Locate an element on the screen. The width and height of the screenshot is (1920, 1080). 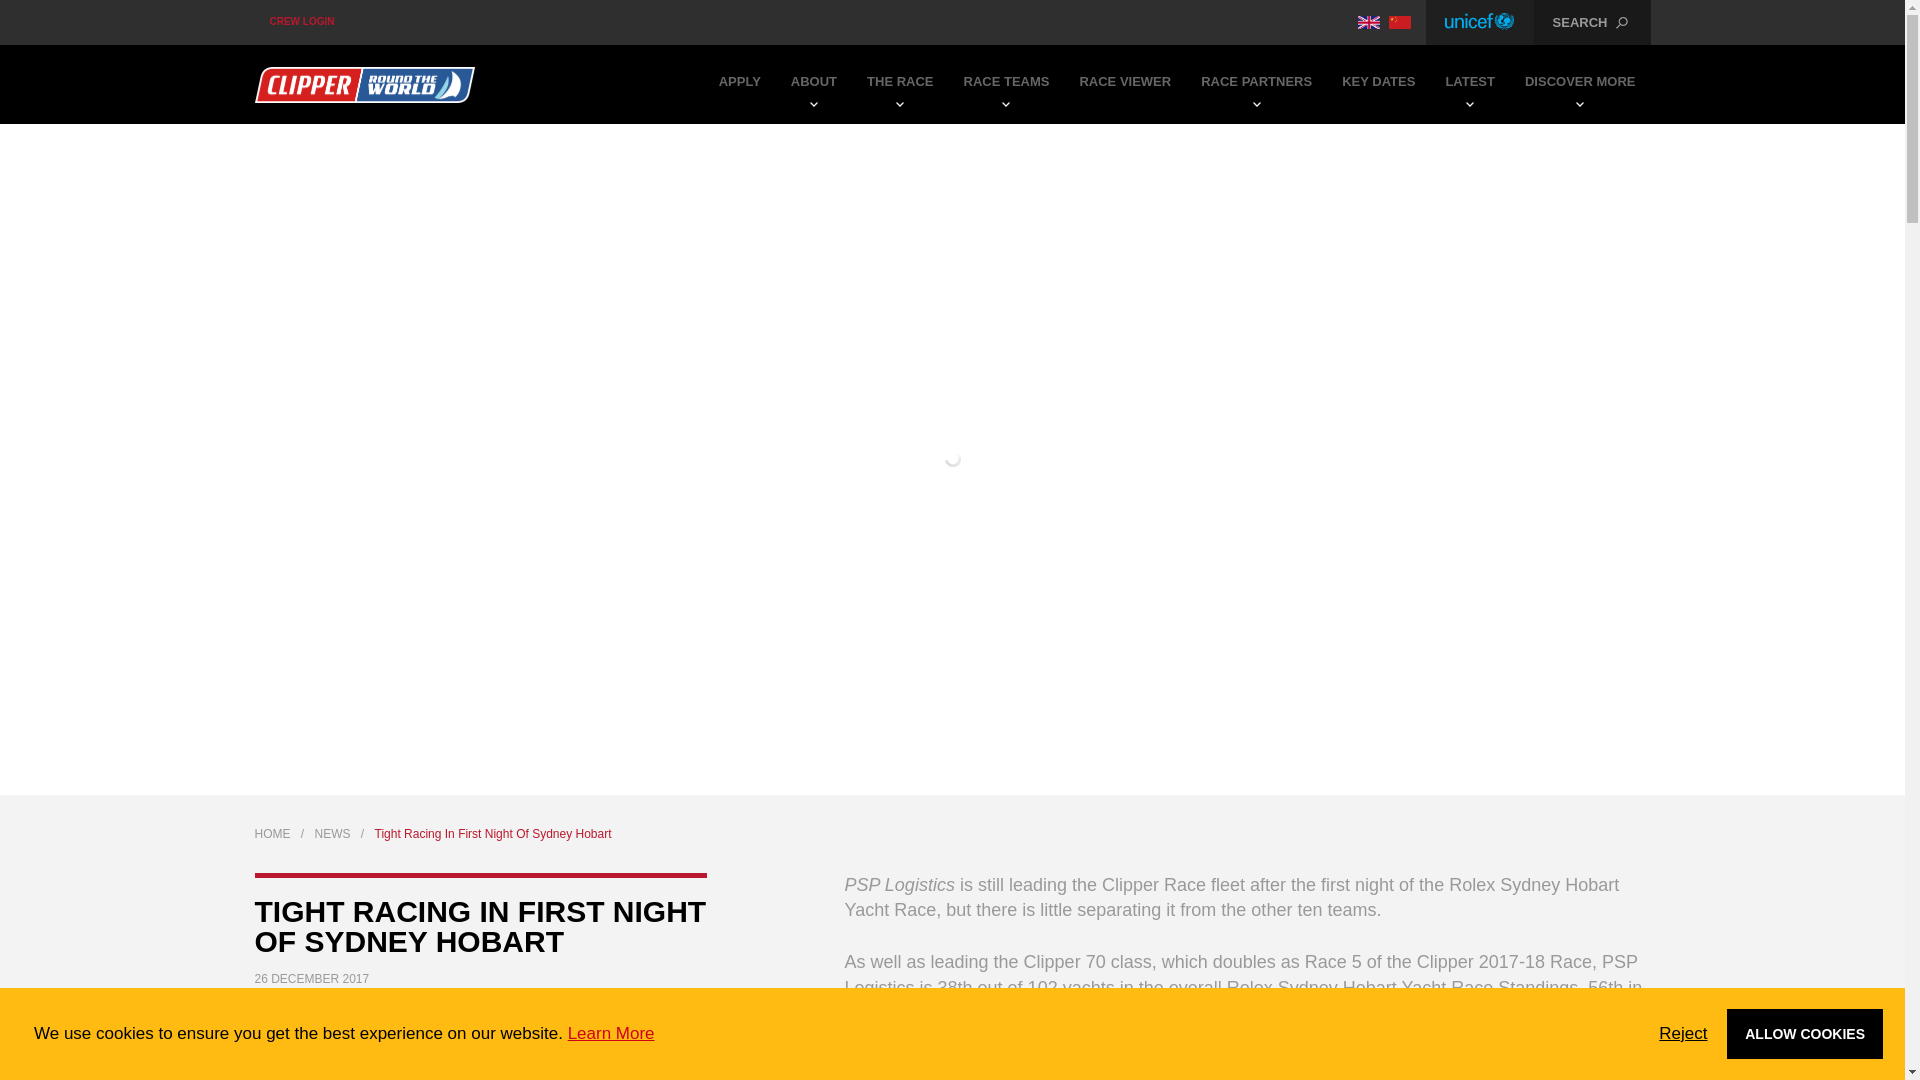
CREW LOGIN is located at coordinates (301, 22).